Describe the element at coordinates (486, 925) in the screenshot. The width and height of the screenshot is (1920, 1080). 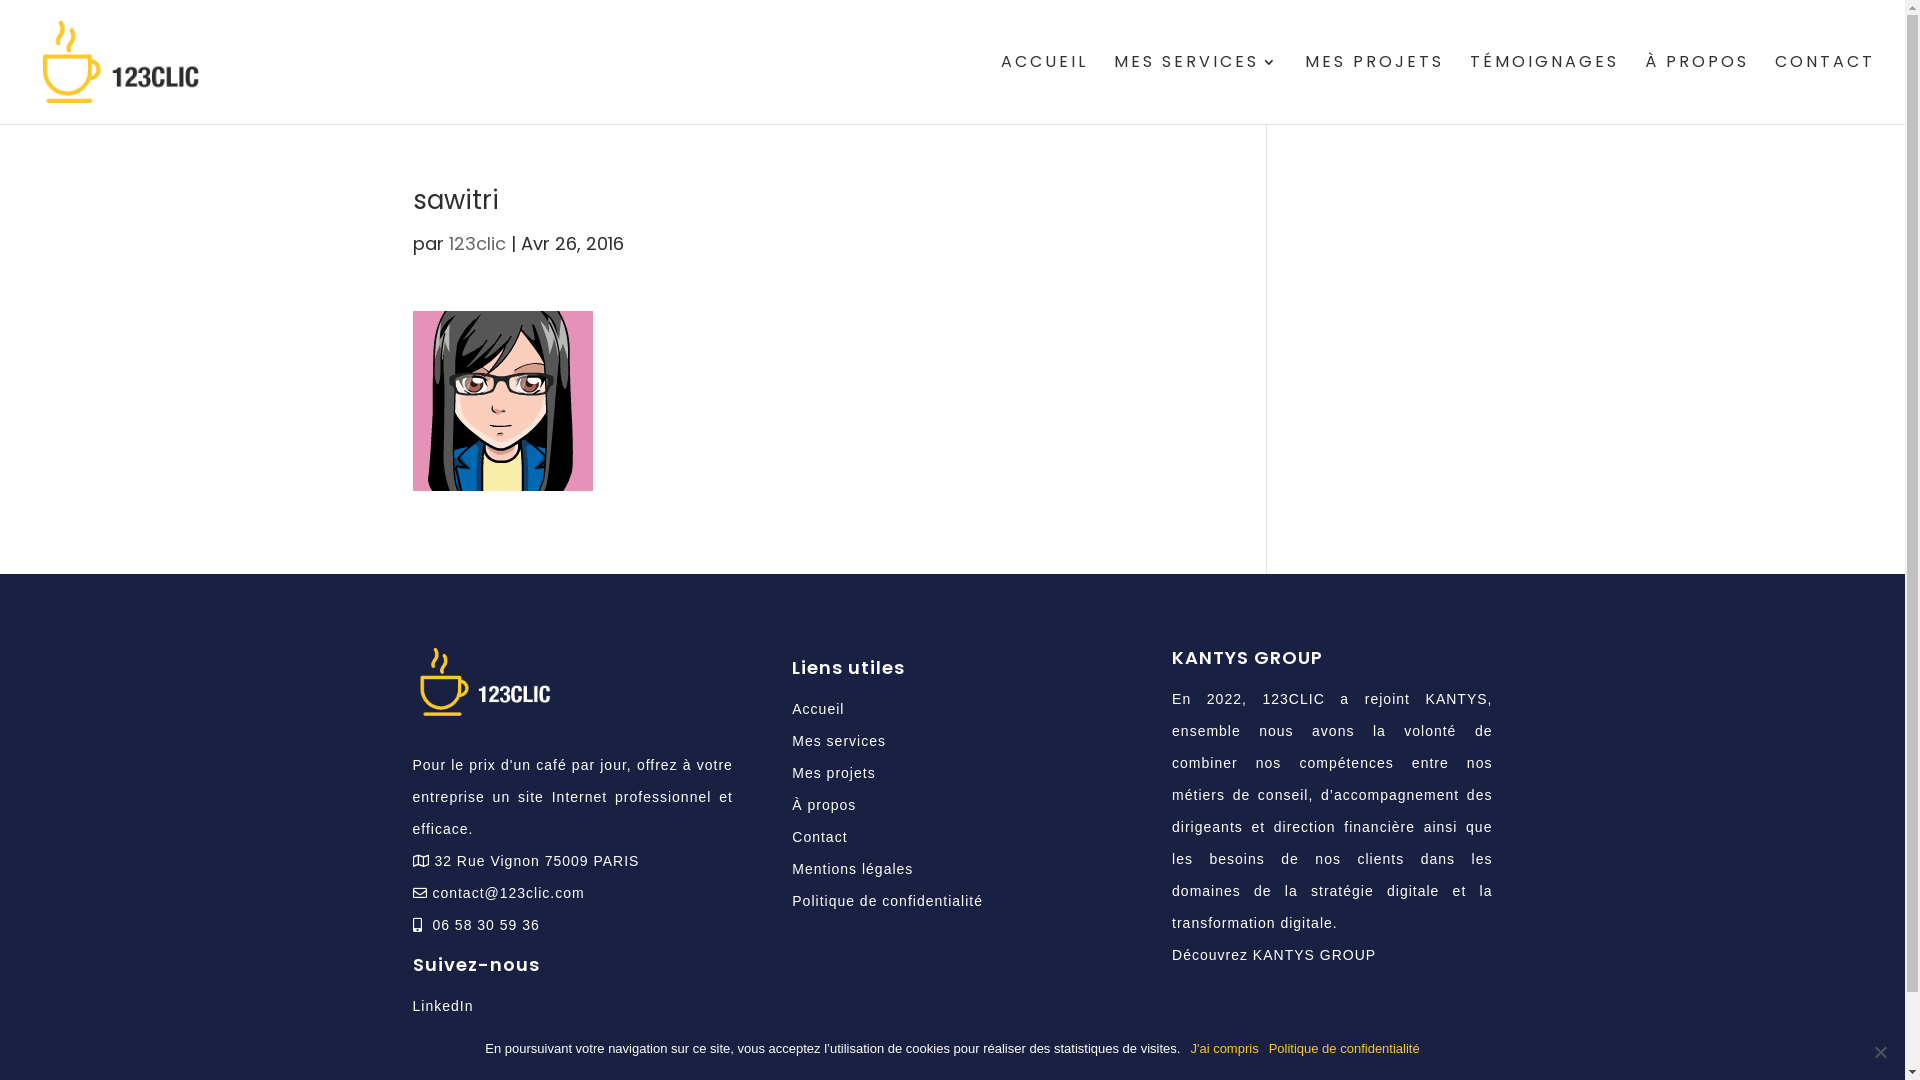
I see `06 58 30 59 36` at that location.